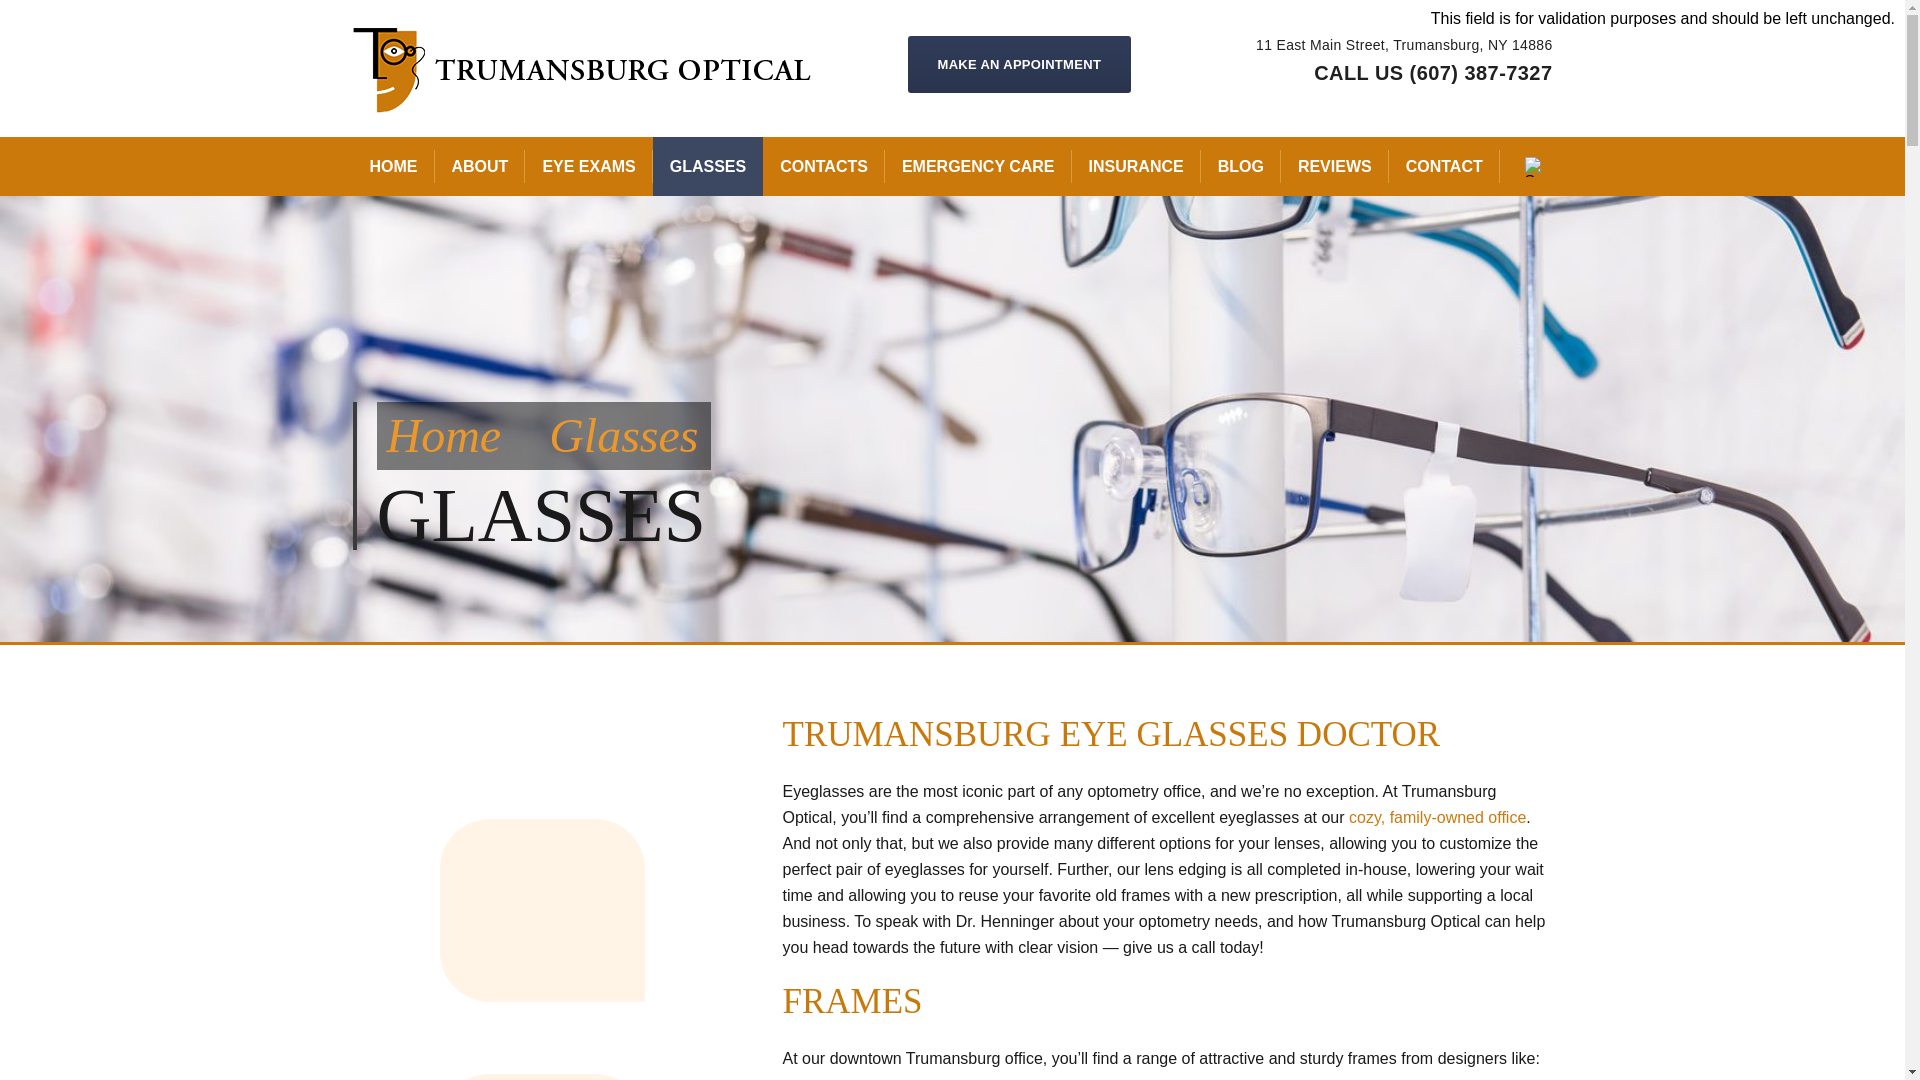  What do you see at coordinates (1240, 166) in the screenshot?
I see `BLOG` at bounding box center [1240, 166].